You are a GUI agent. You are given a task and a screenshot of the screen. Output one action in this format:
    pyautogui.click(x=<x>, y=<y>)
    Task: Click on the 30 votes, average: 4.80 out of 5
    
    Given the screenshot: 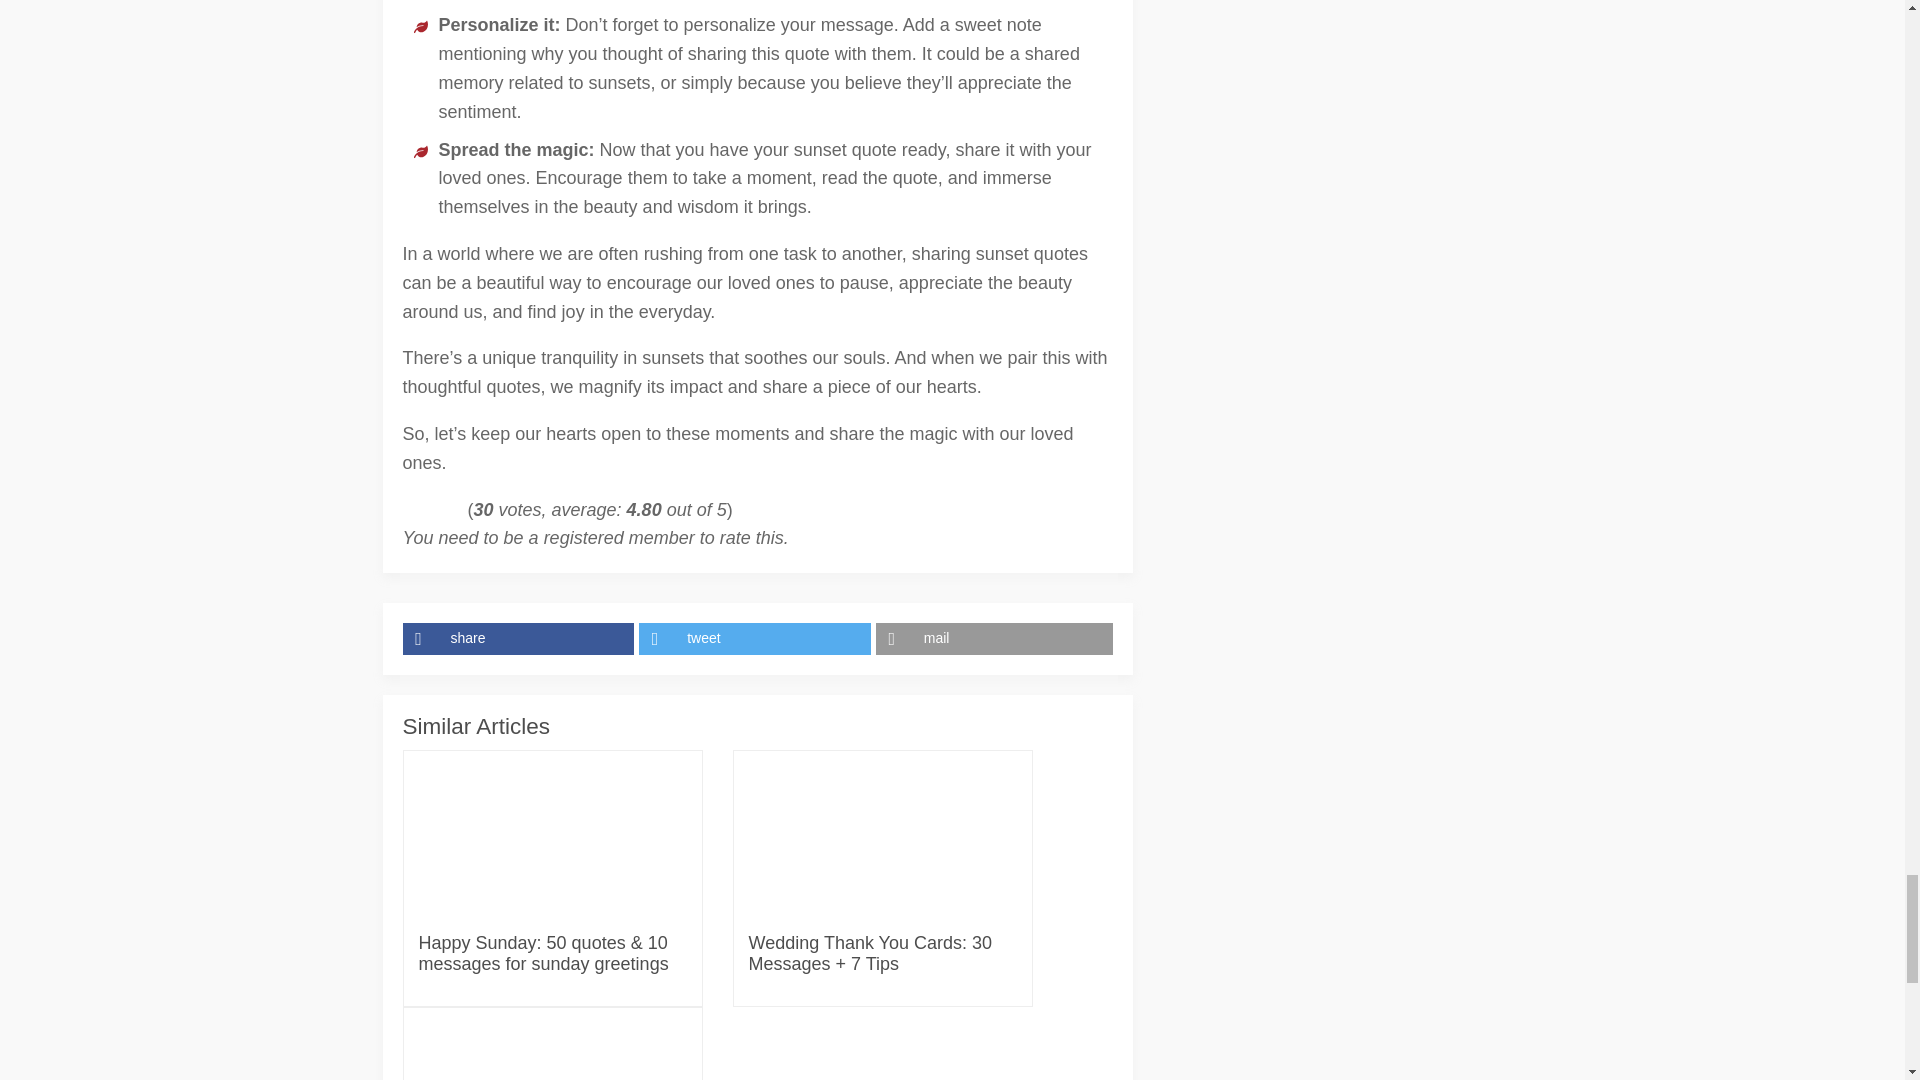 What is the action you would take?
    pyautogui.click(x=432, y=511)
    